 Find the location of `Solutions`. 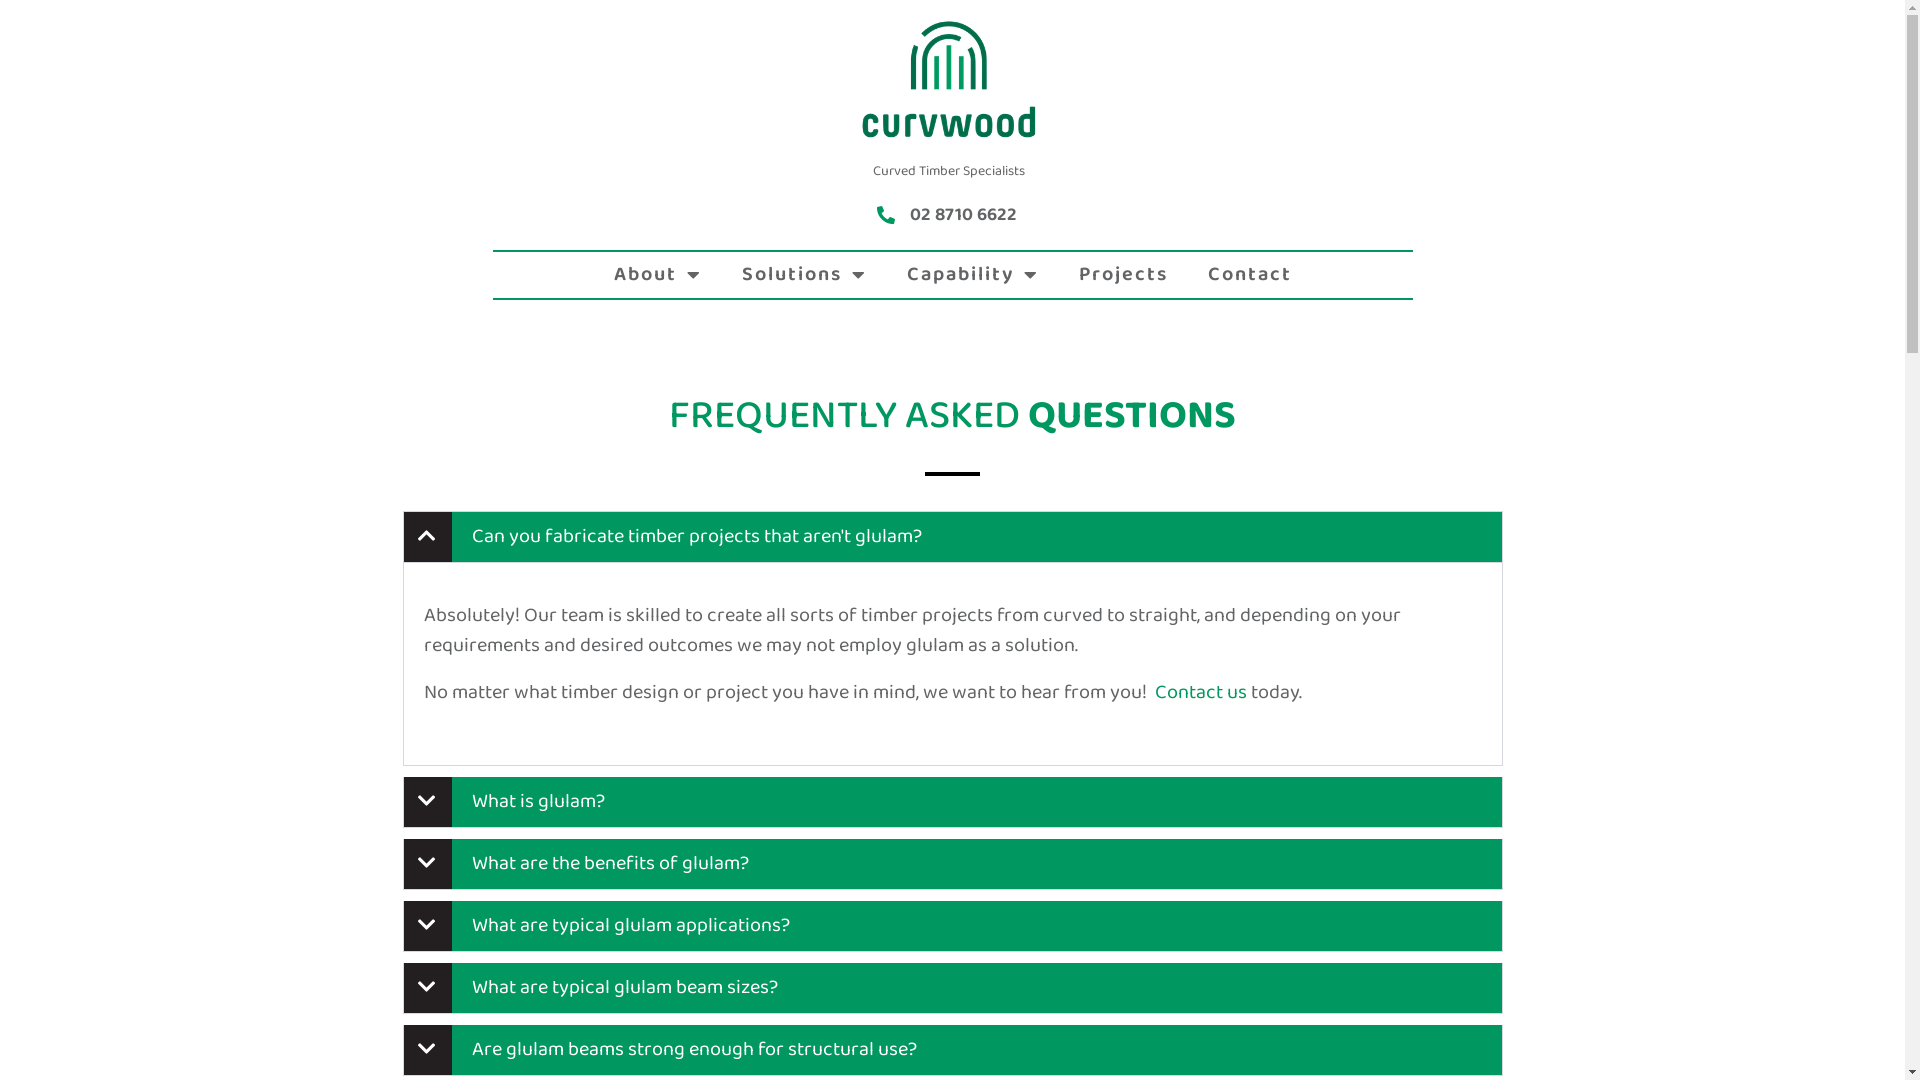

Solutions is located at coordinates (804, 275).